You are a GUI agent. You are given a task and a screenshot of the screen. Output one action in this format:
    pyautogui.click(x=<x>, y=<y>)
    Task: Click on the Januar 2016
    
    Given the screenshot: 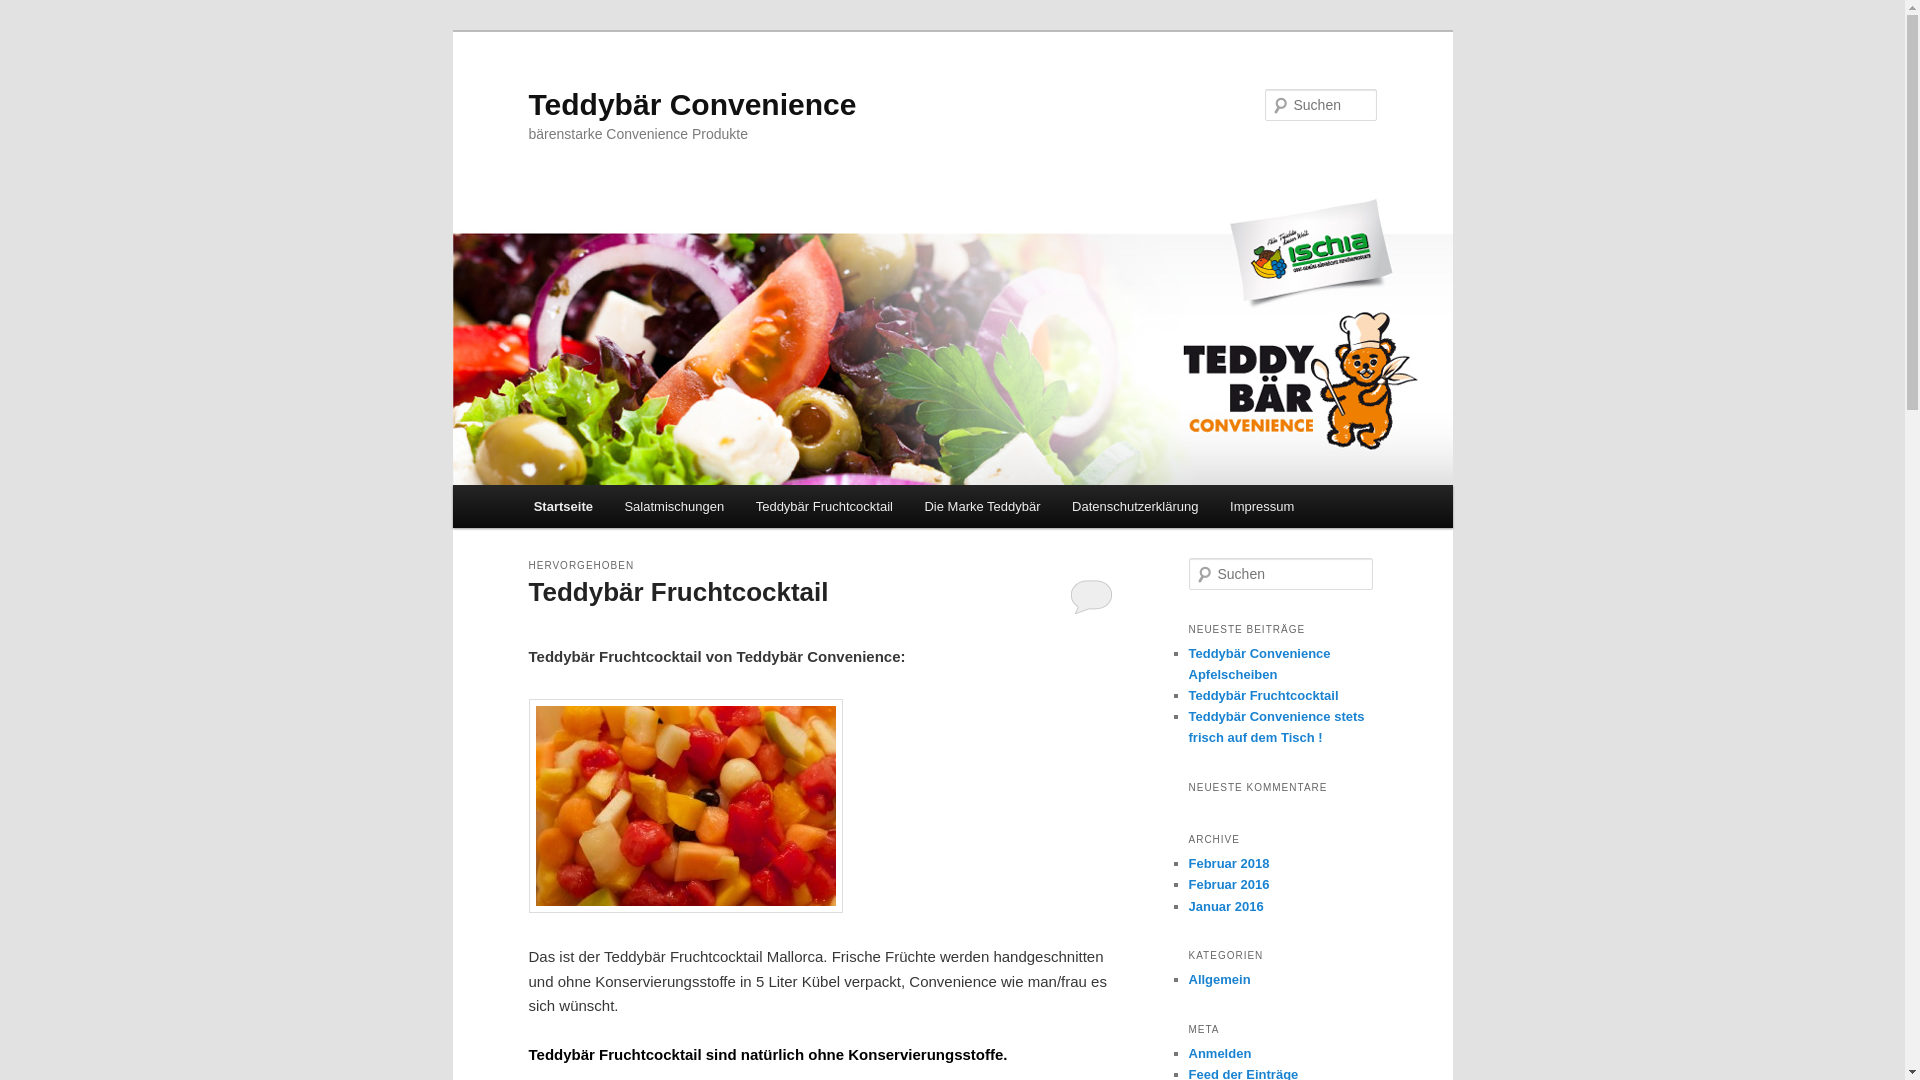 What is the action you would take?
    pyautogui.click(x=1226, y=906)
    